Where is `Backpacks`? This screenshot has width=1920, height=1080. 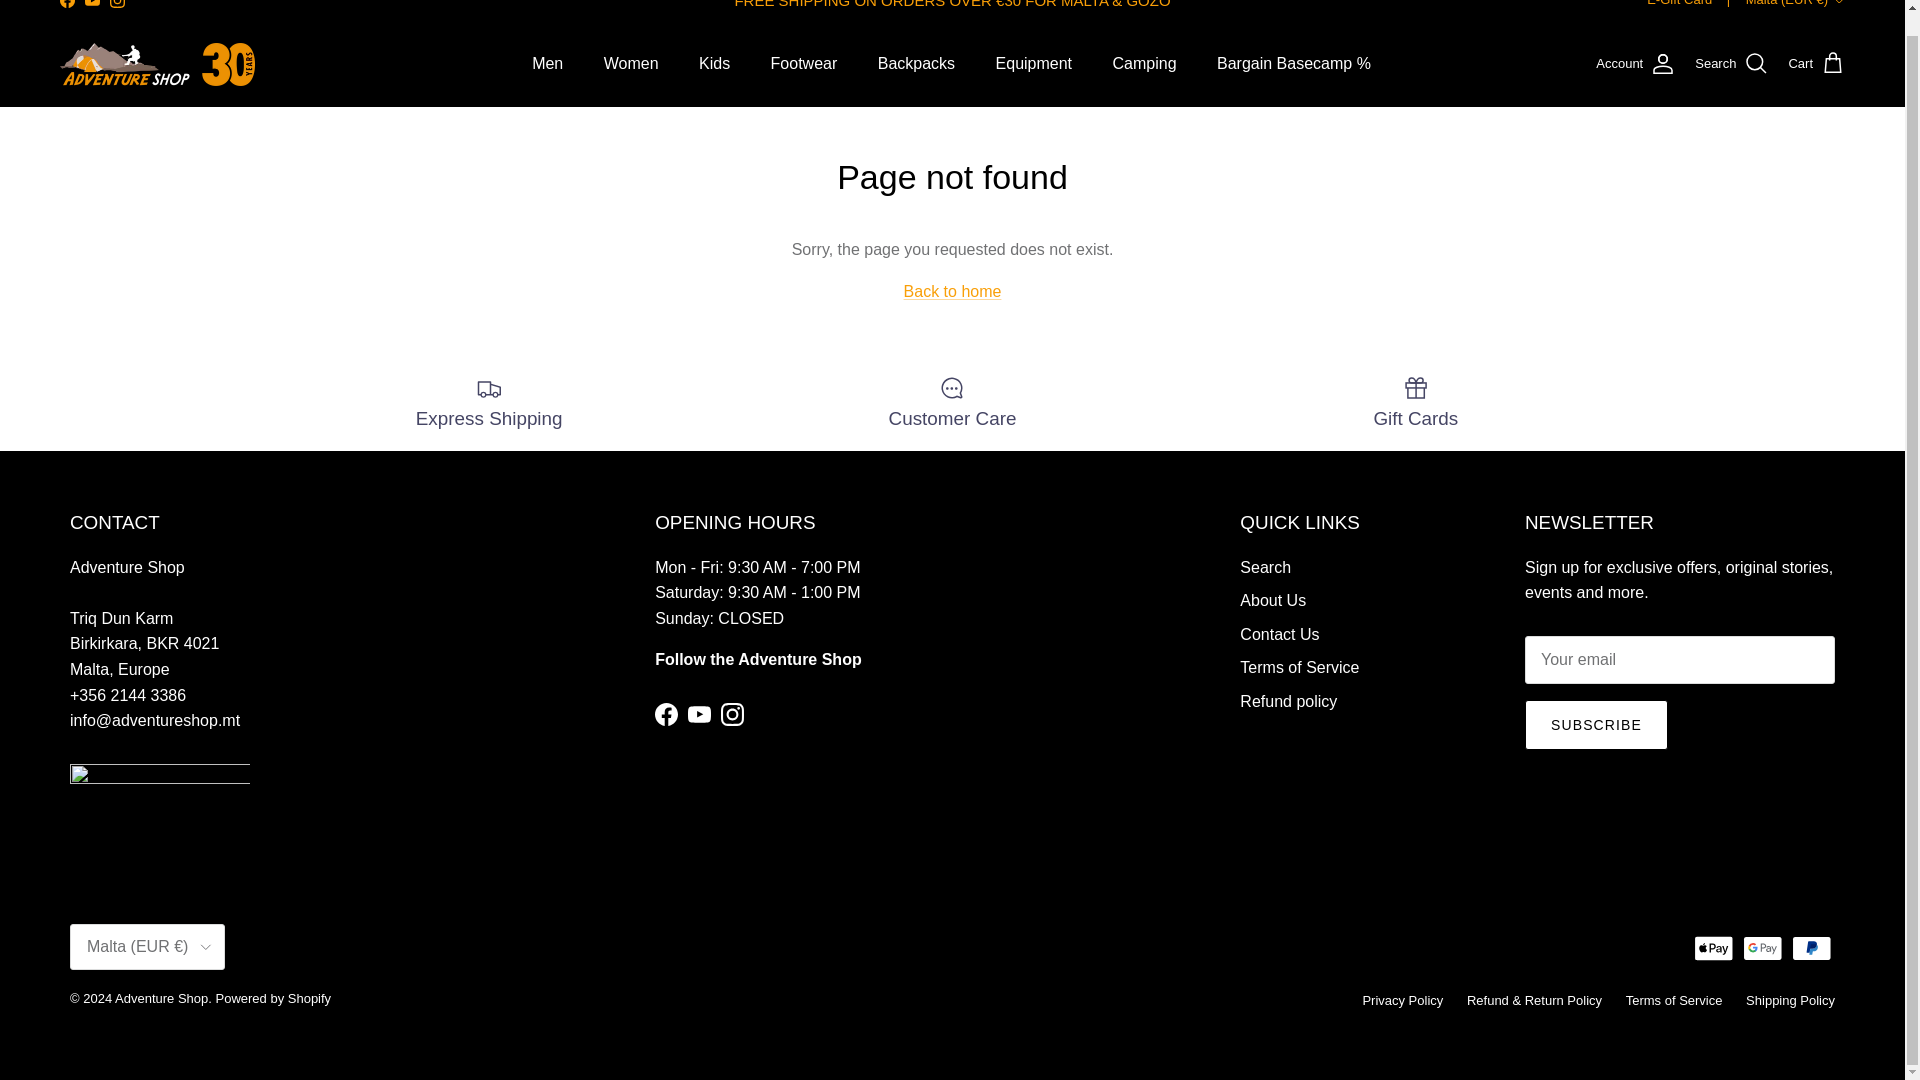 Backpacks is located at coordinates (916, 64).